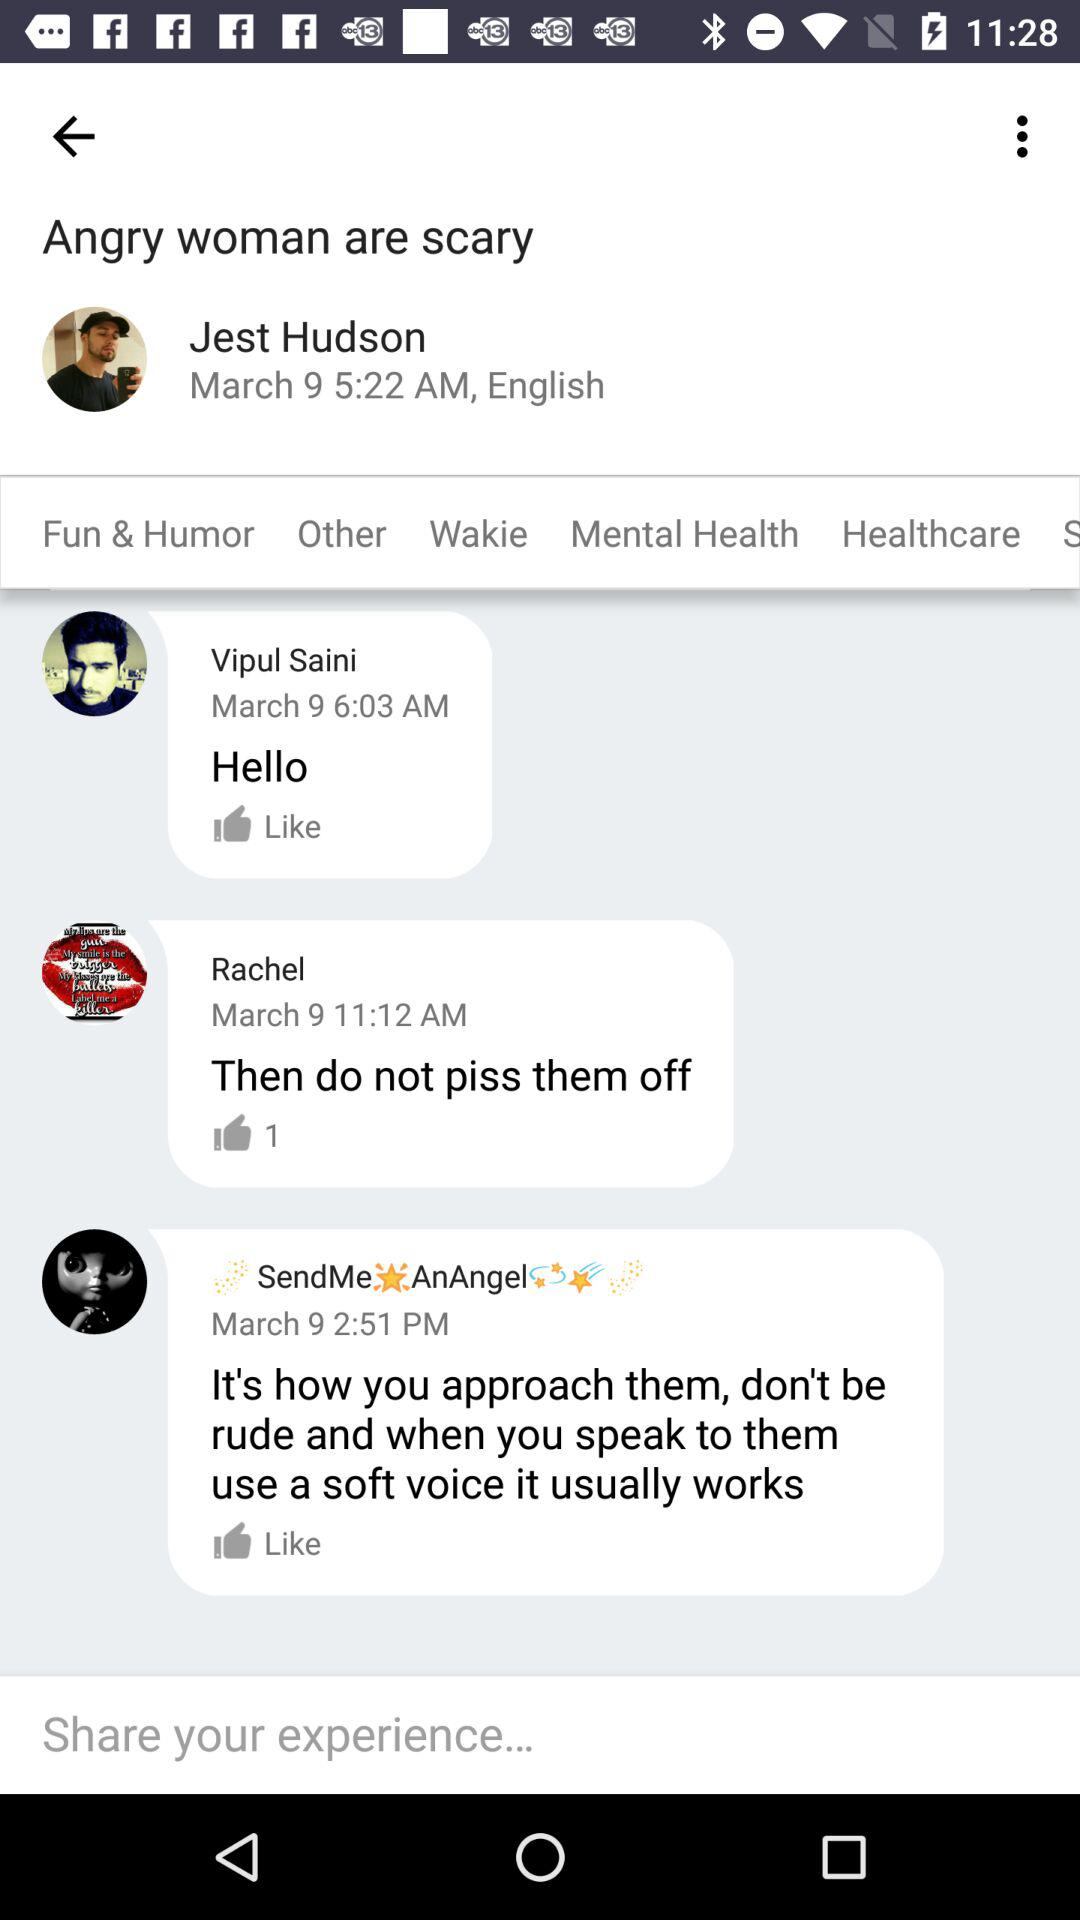 The width and height of the screenshot is (1080, 1920). Describe the element at coordinates (259, 764) in the screenshot. I see `launch item below the march 9 6` at that location.